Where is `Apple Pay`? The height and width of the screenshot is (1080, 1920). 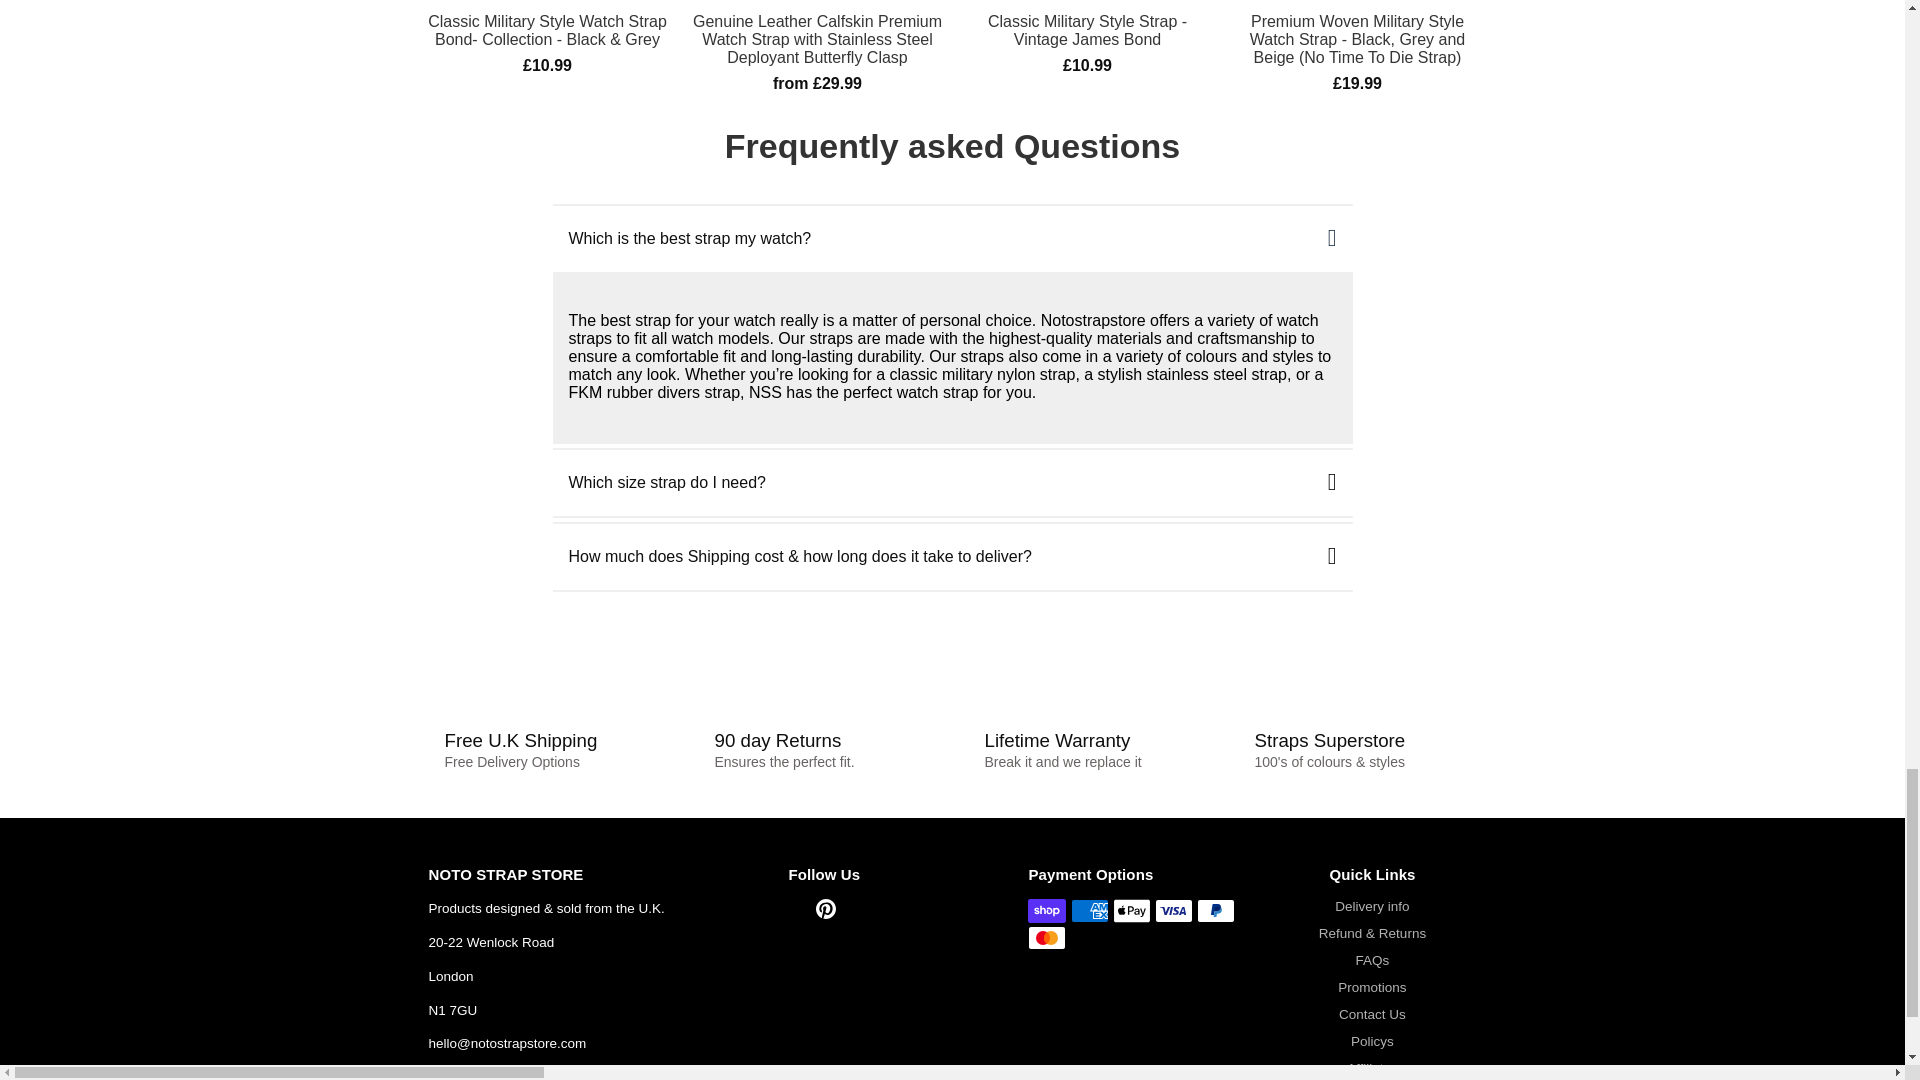 Apple Pay is located at coordinates (1132, 910).